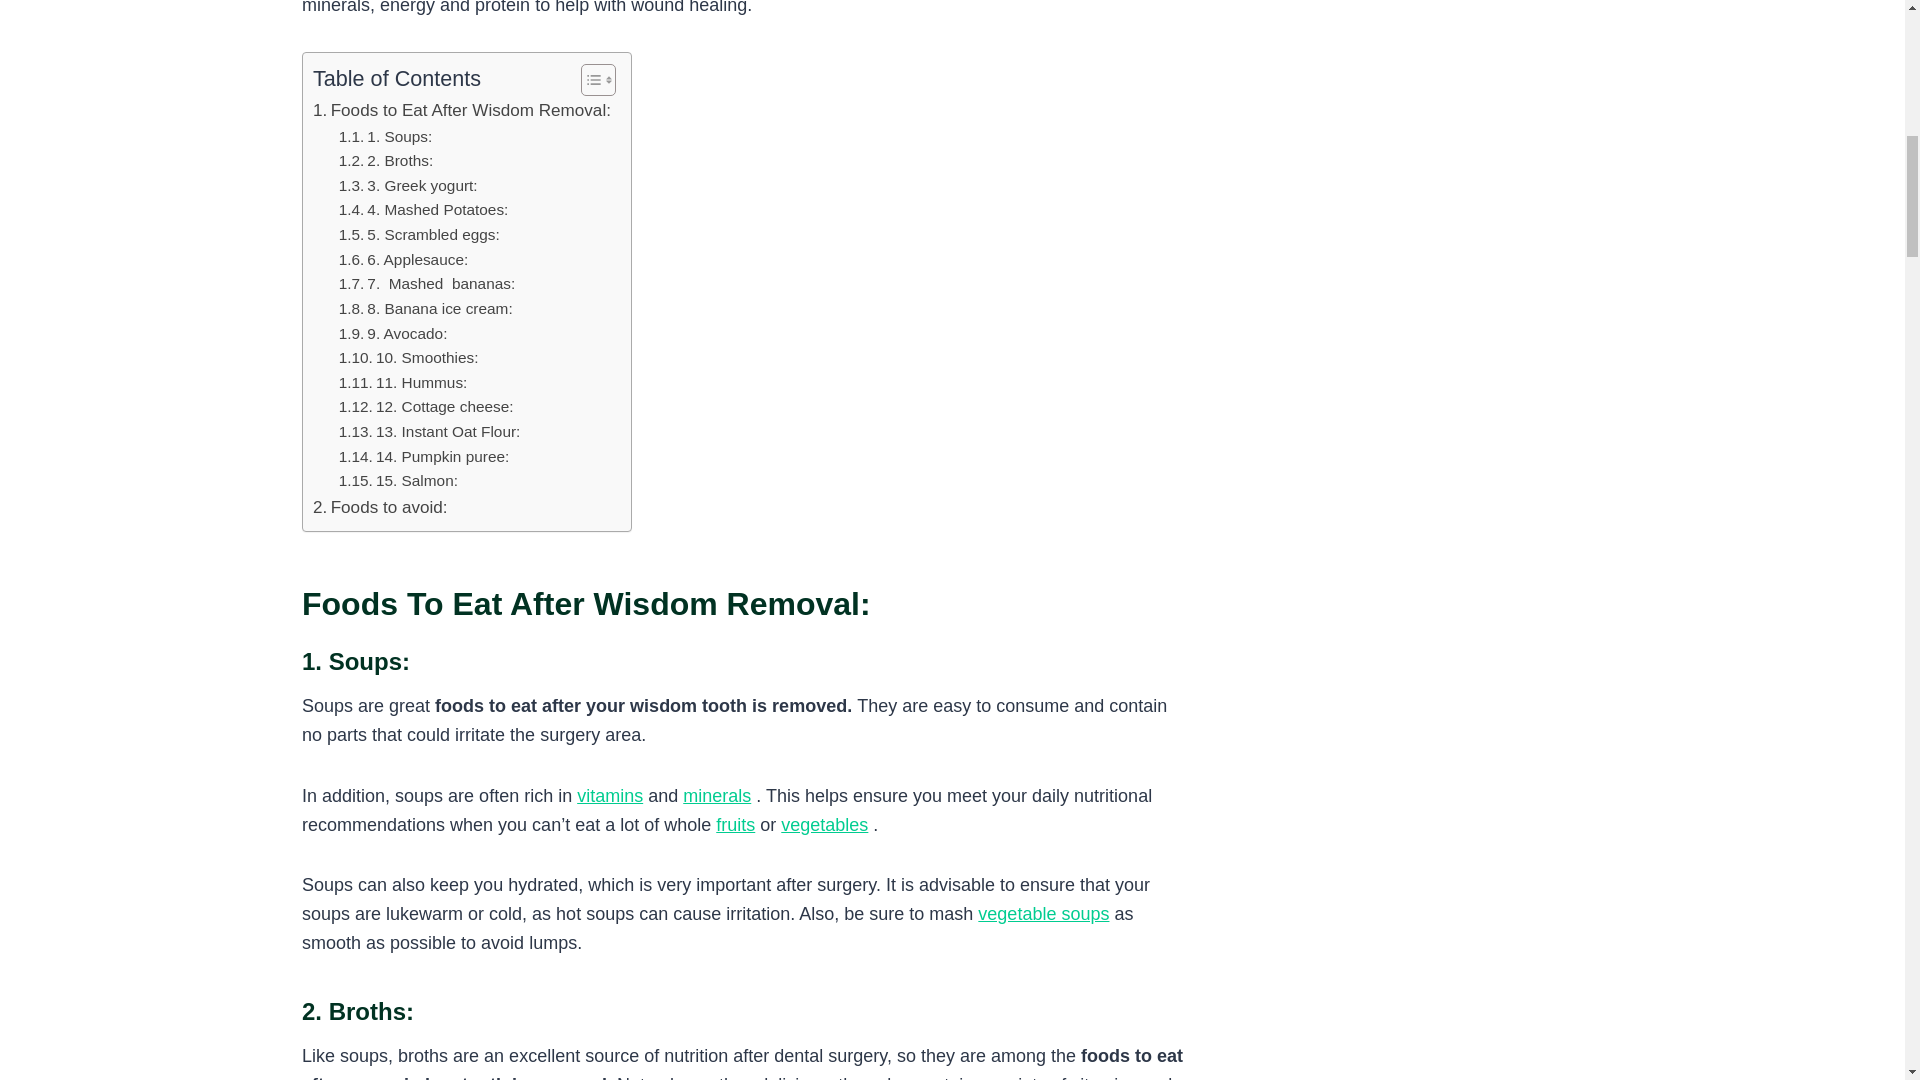 Image resolution: width=1920 pixels, height=1080 pixels. What do you see at coordinates (386, 161) in the screenshot?
I see `2. Broths:` at bounding box center [386, 161].